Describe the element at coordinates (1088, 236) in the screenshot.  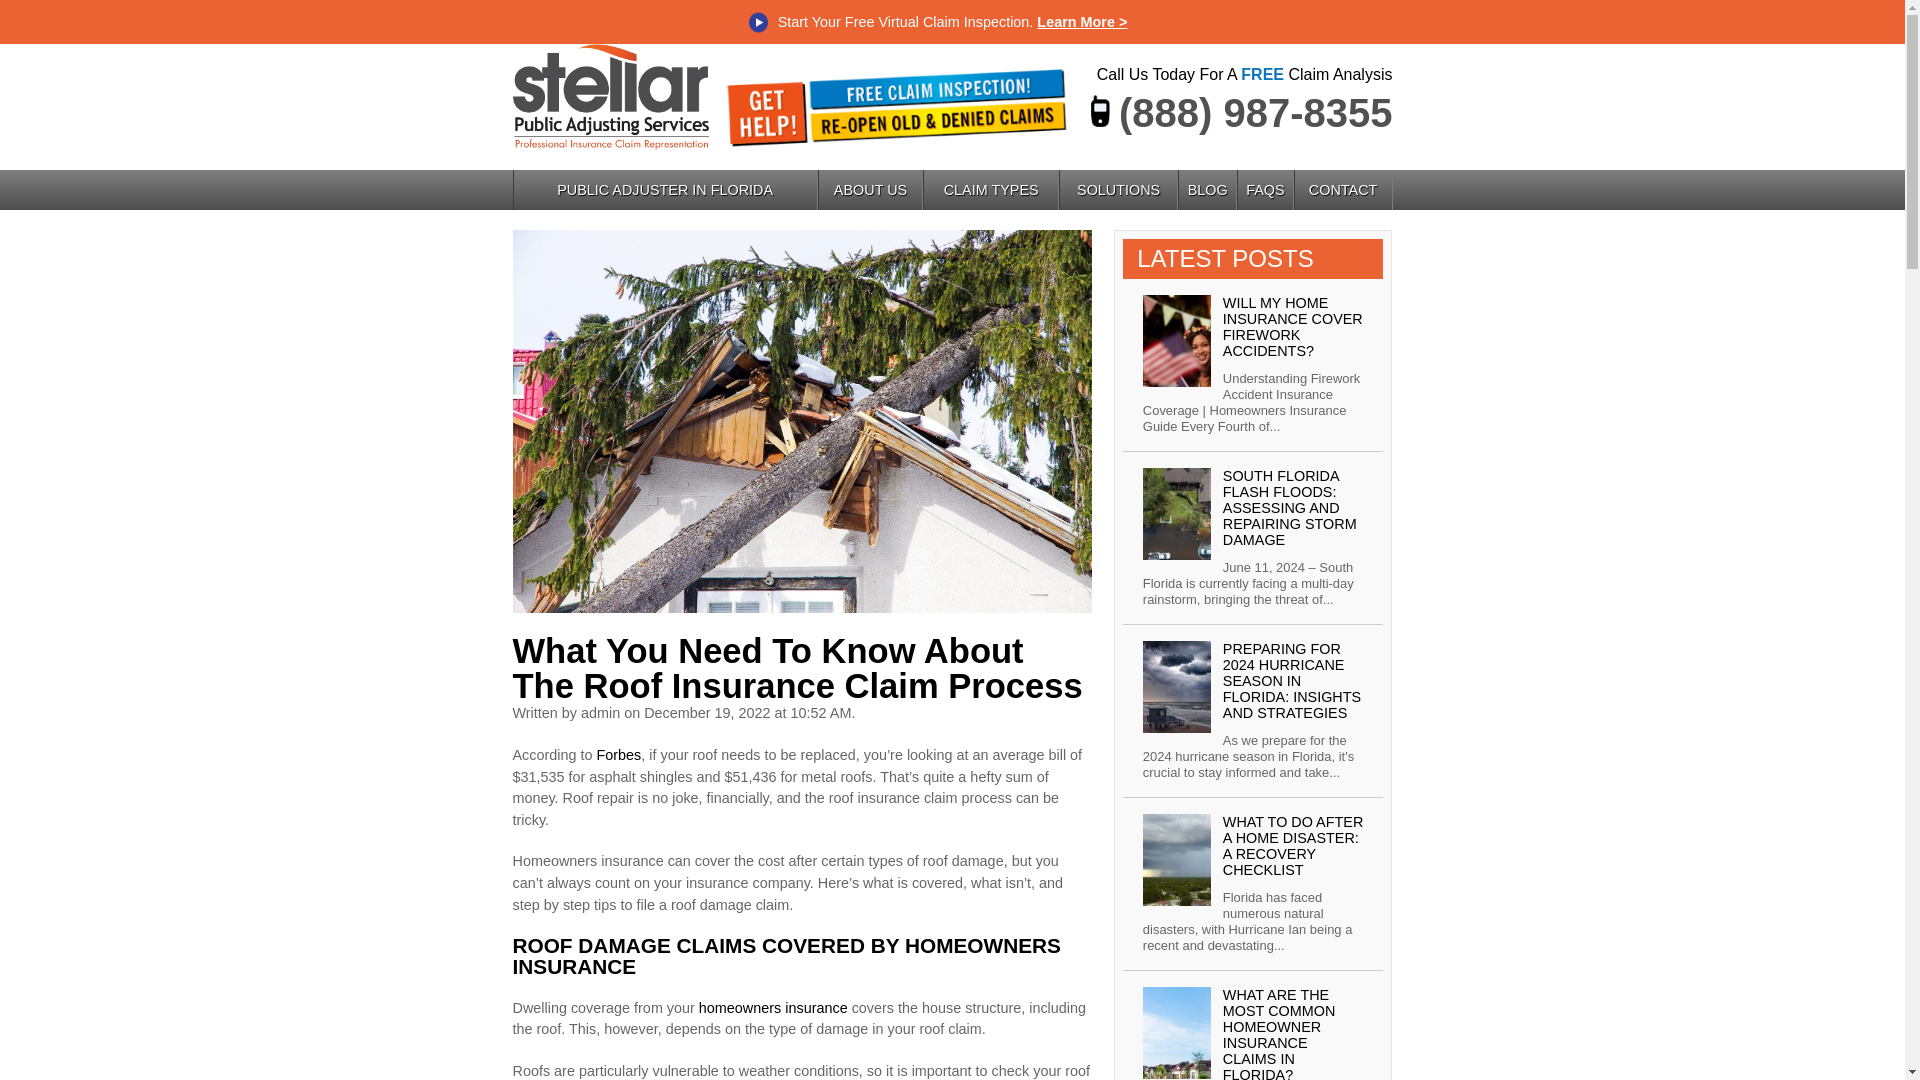
I see `ABOUT US` at that location.